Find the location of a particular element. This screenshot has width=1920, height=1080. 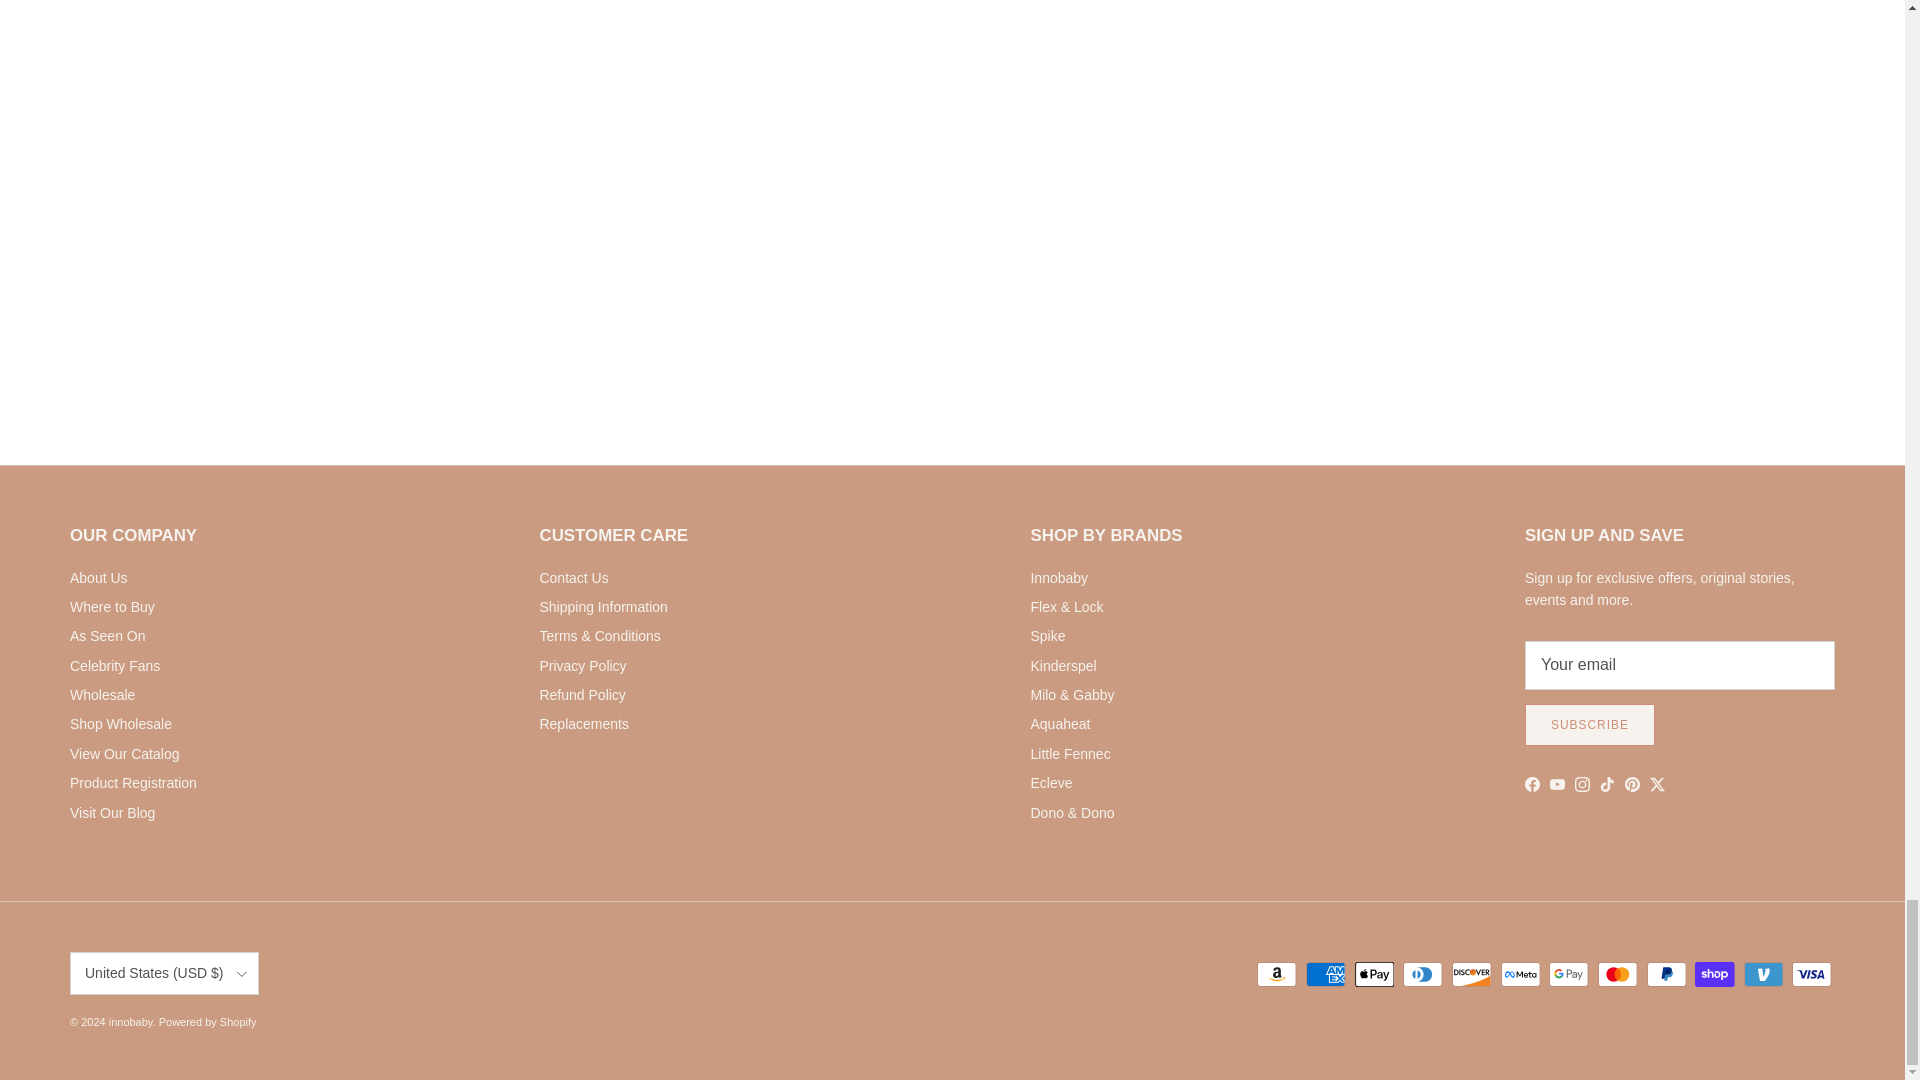

innobaby on Pinterest is located at coordinates (1632, 784).